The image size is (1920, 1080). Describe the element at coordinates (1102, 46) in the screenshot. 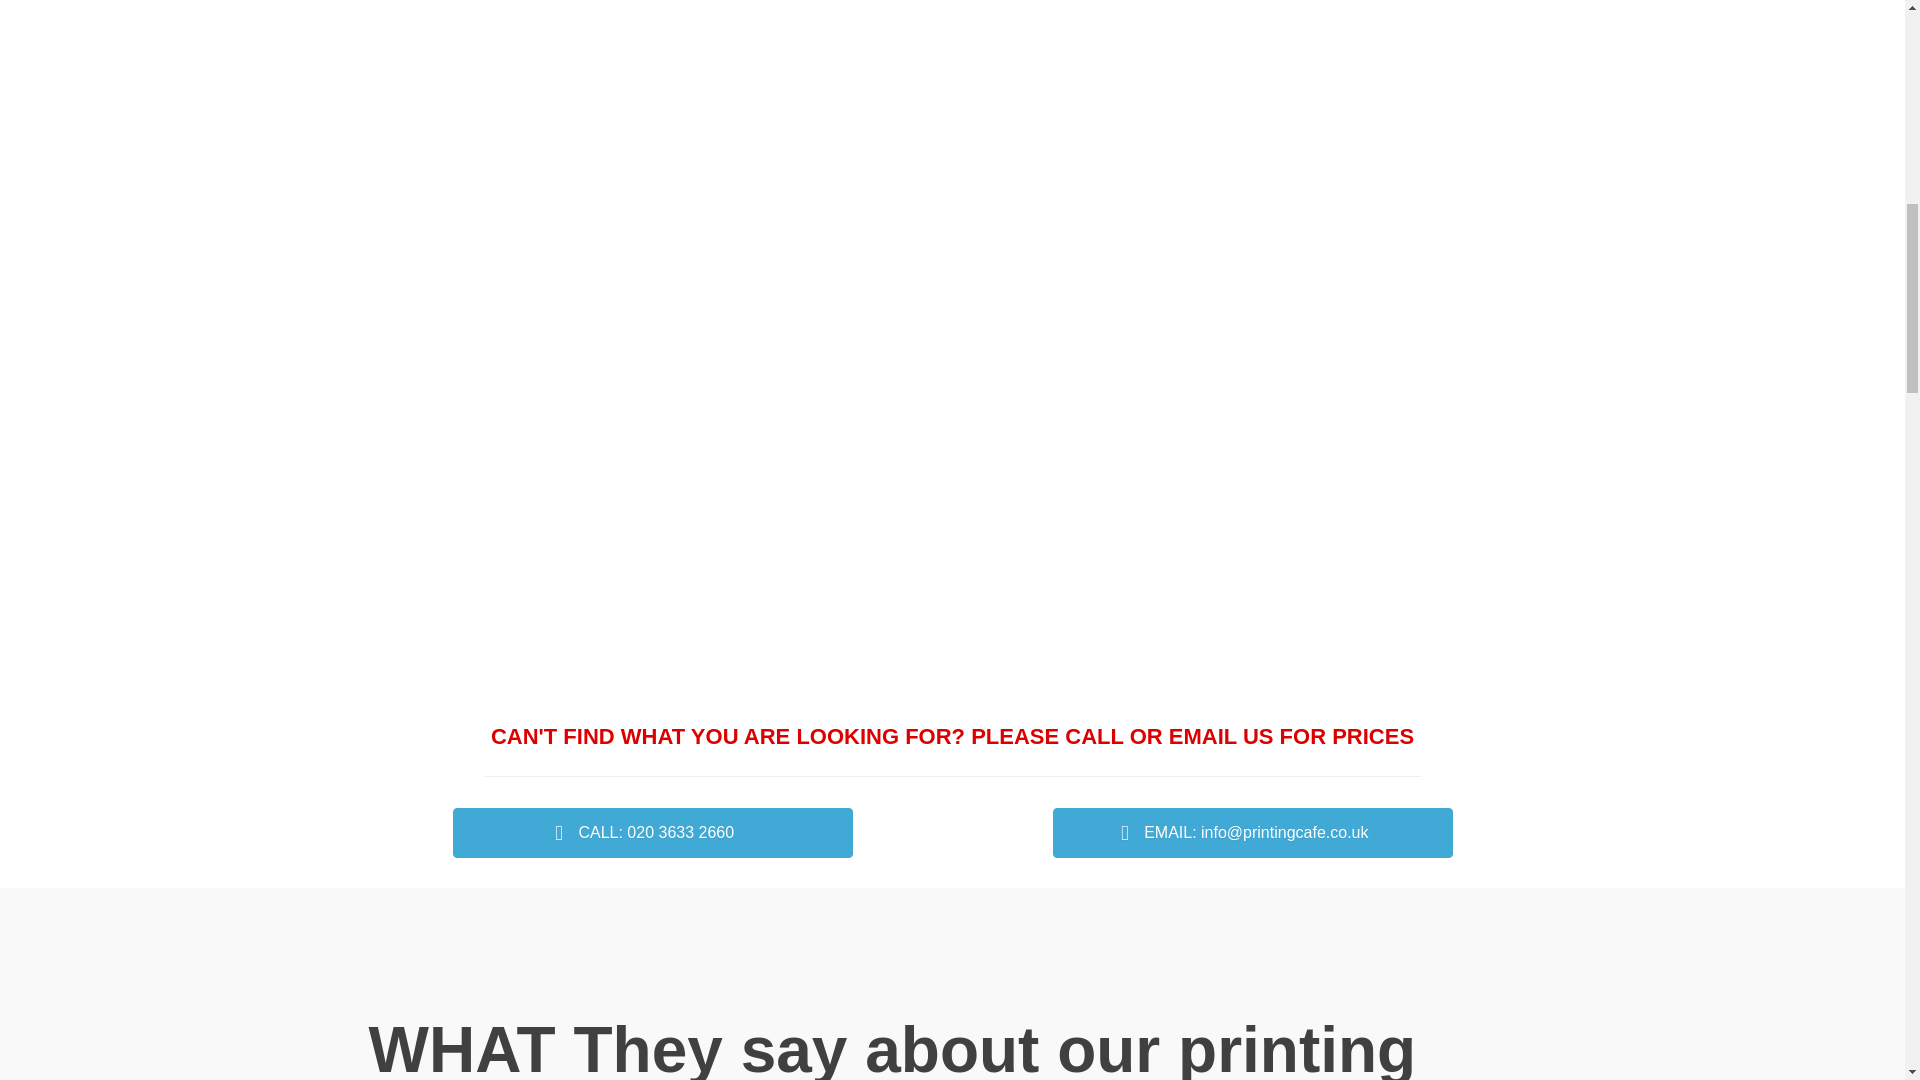

I see `Presentation Folders pc` at that location.